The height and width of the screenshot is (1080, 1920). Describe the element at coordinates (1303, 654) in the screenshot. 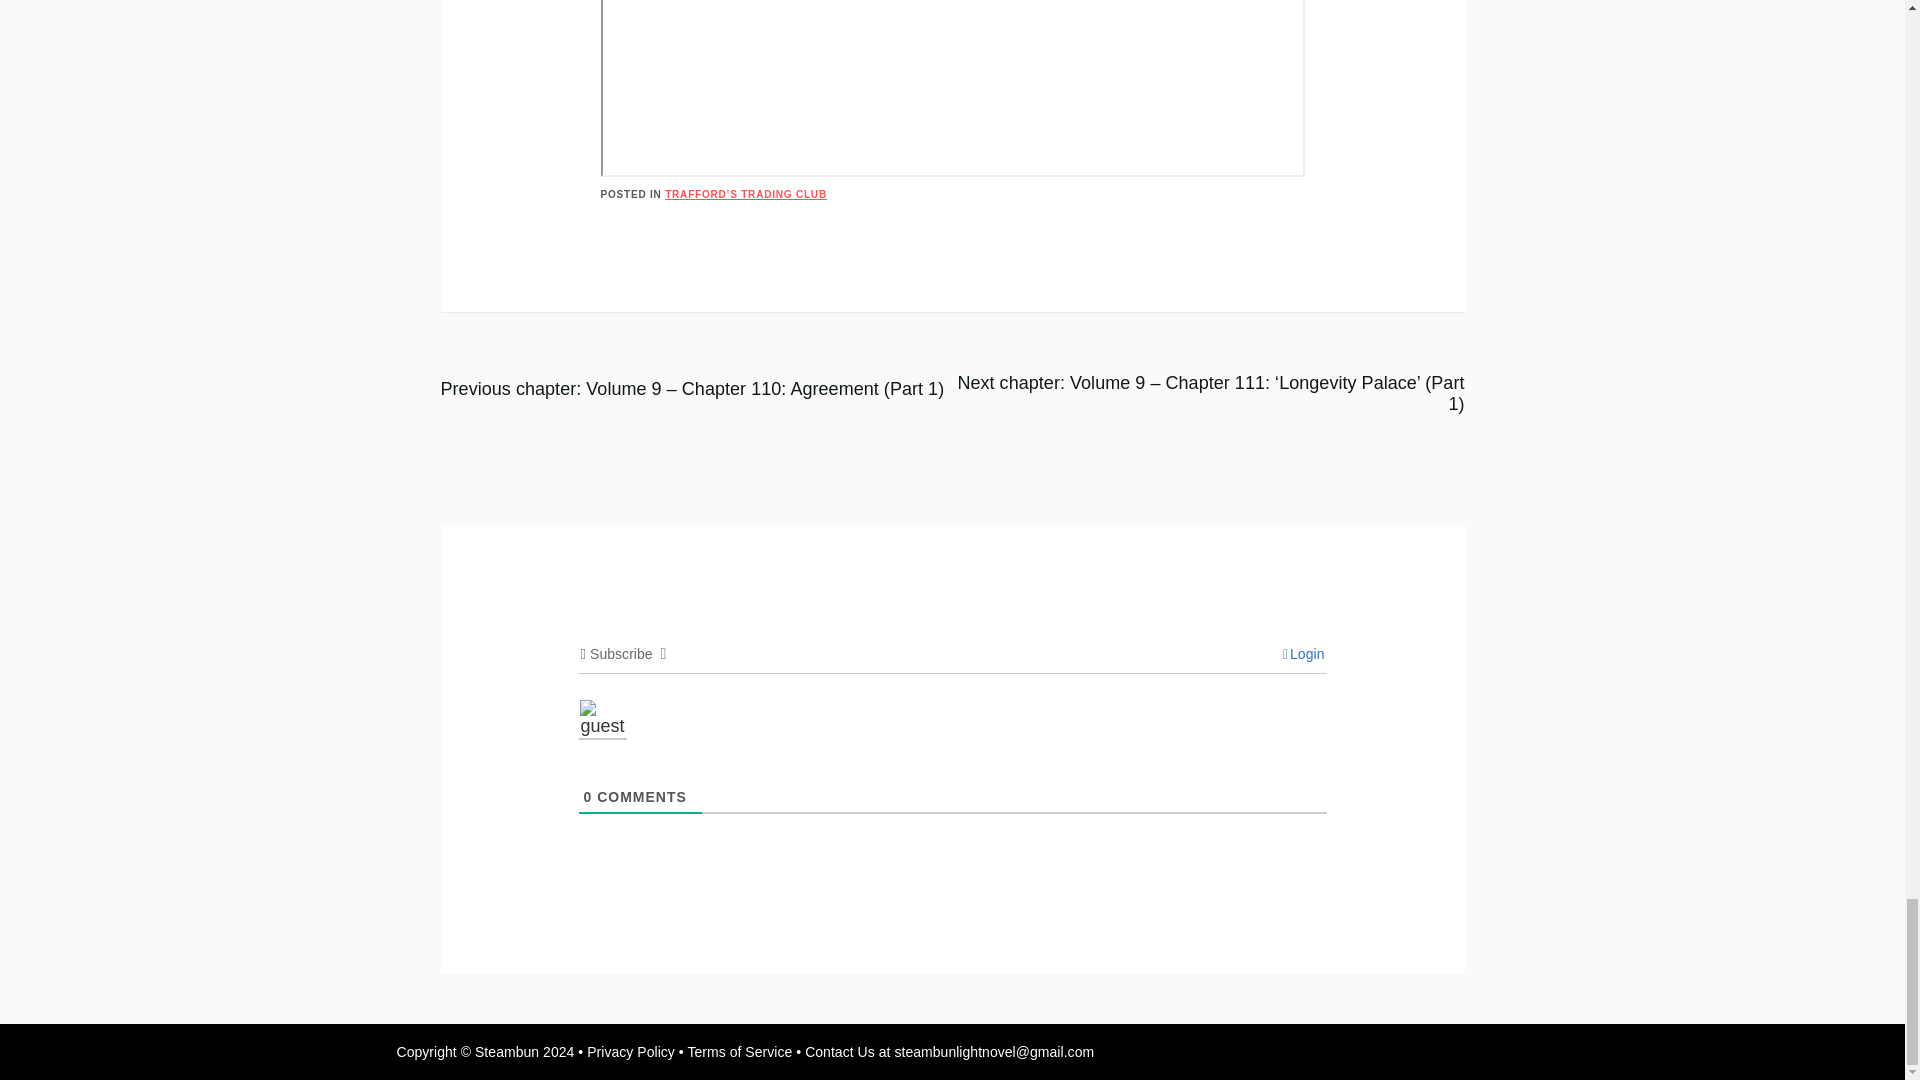

I see `Login` at that location.